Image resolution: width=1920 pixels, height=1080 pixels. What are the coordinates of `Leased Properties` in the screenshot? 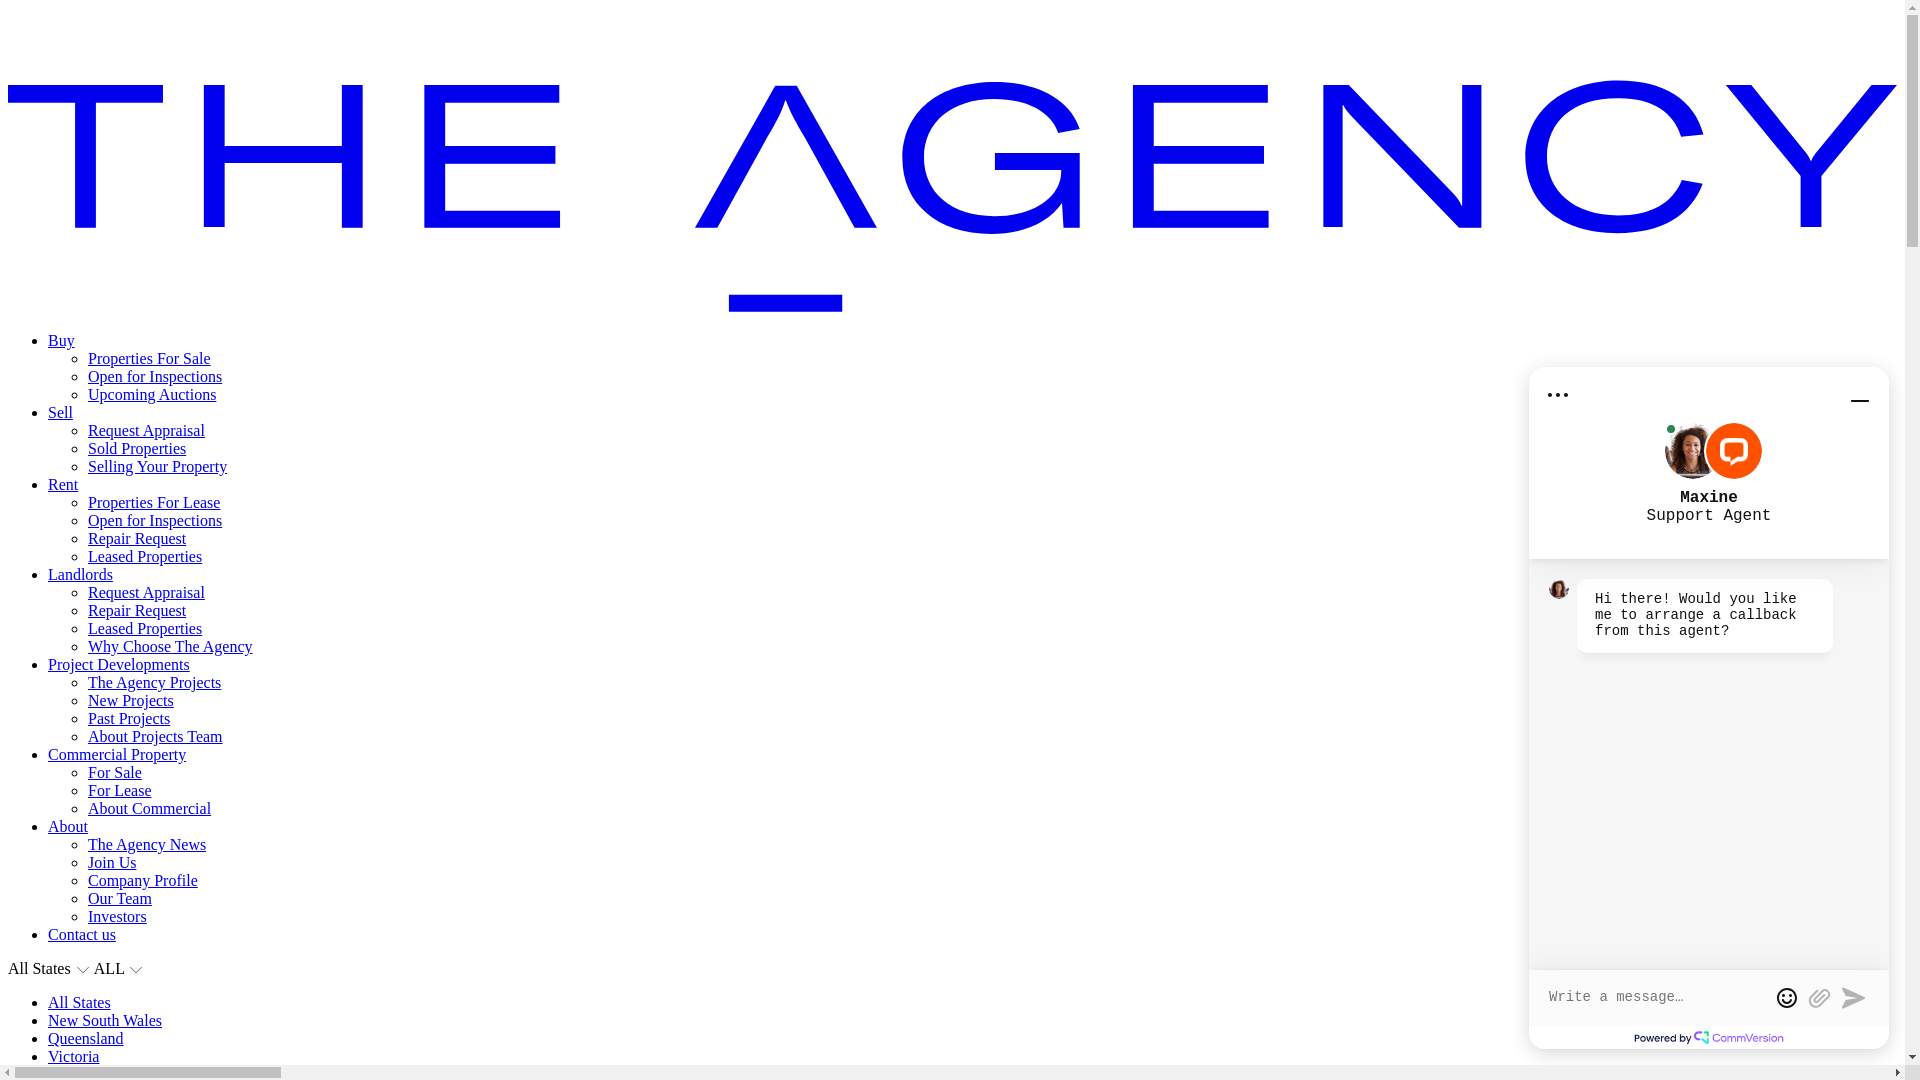 It's located at (145, 628).